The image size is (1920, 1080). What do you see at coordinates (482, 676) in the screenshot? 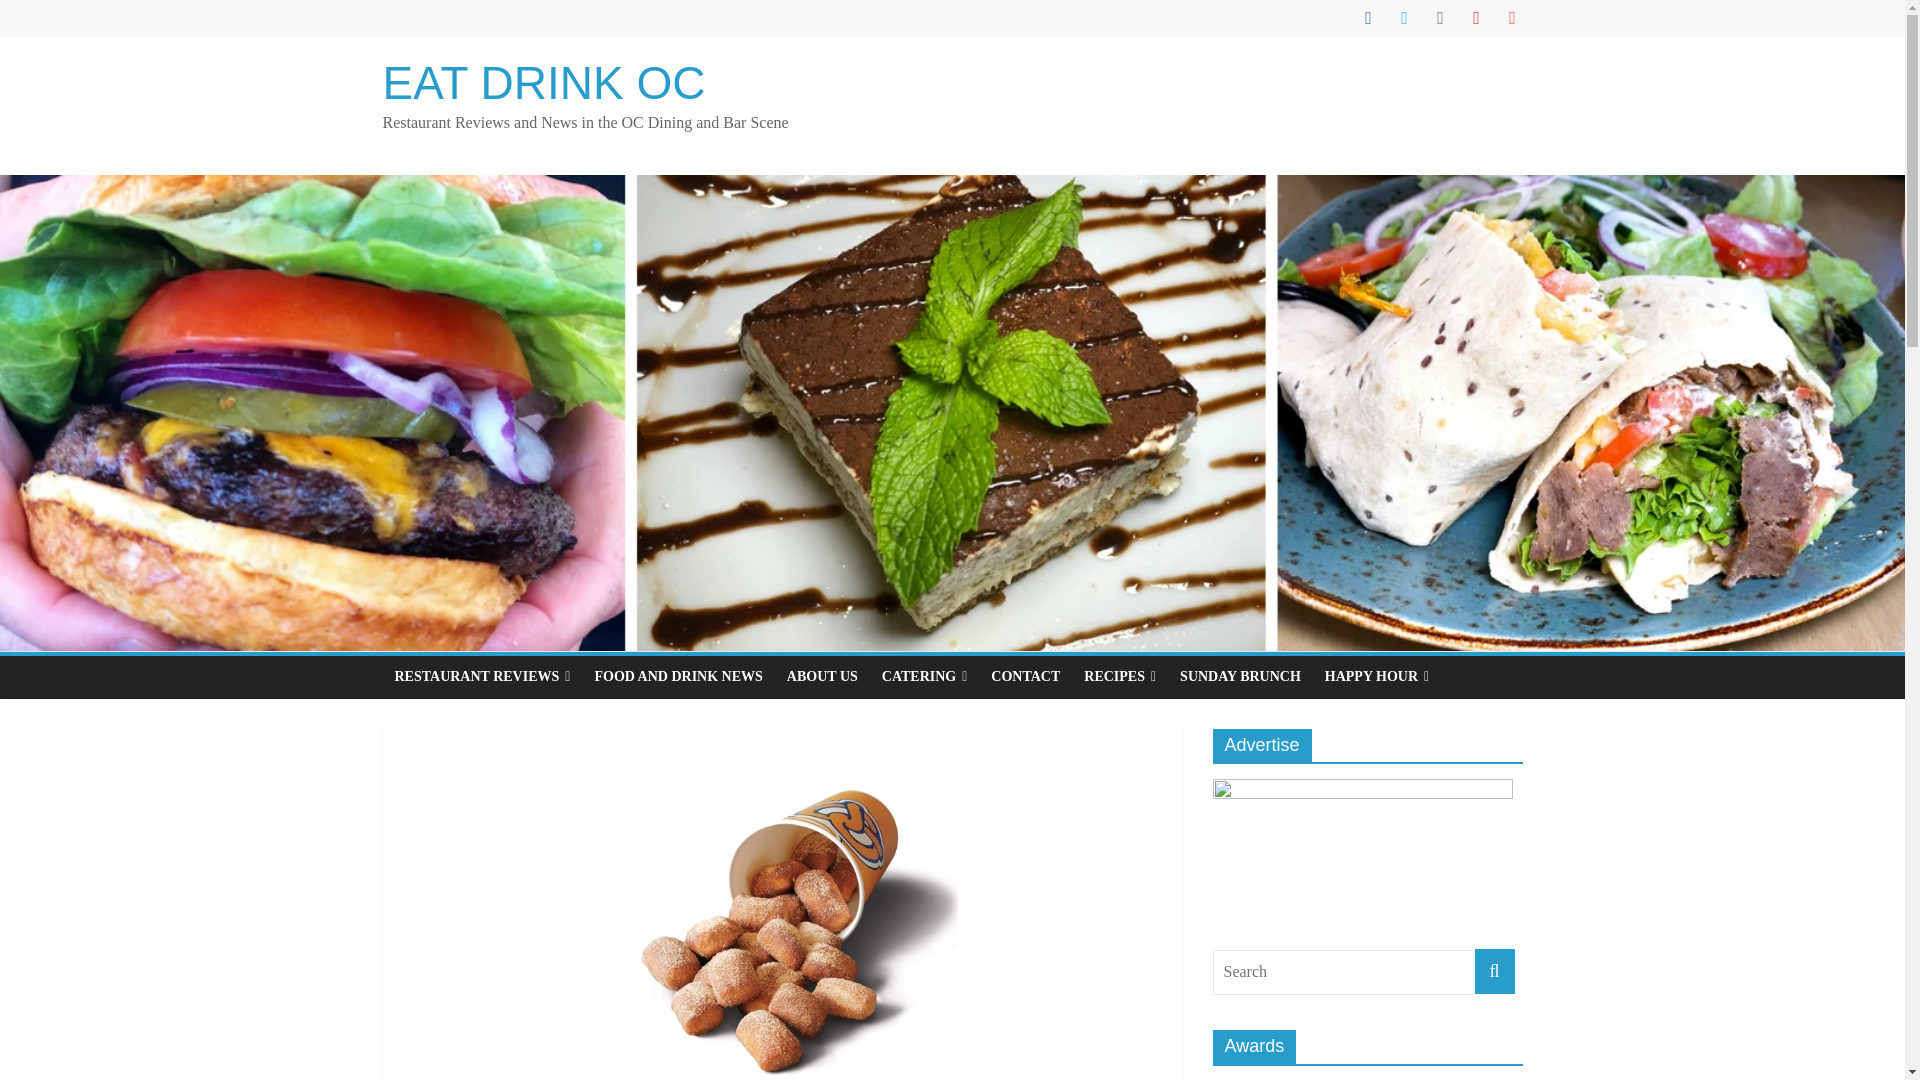
I see `RESTAURANT REVIEWS` at bounding box center [482, 676].